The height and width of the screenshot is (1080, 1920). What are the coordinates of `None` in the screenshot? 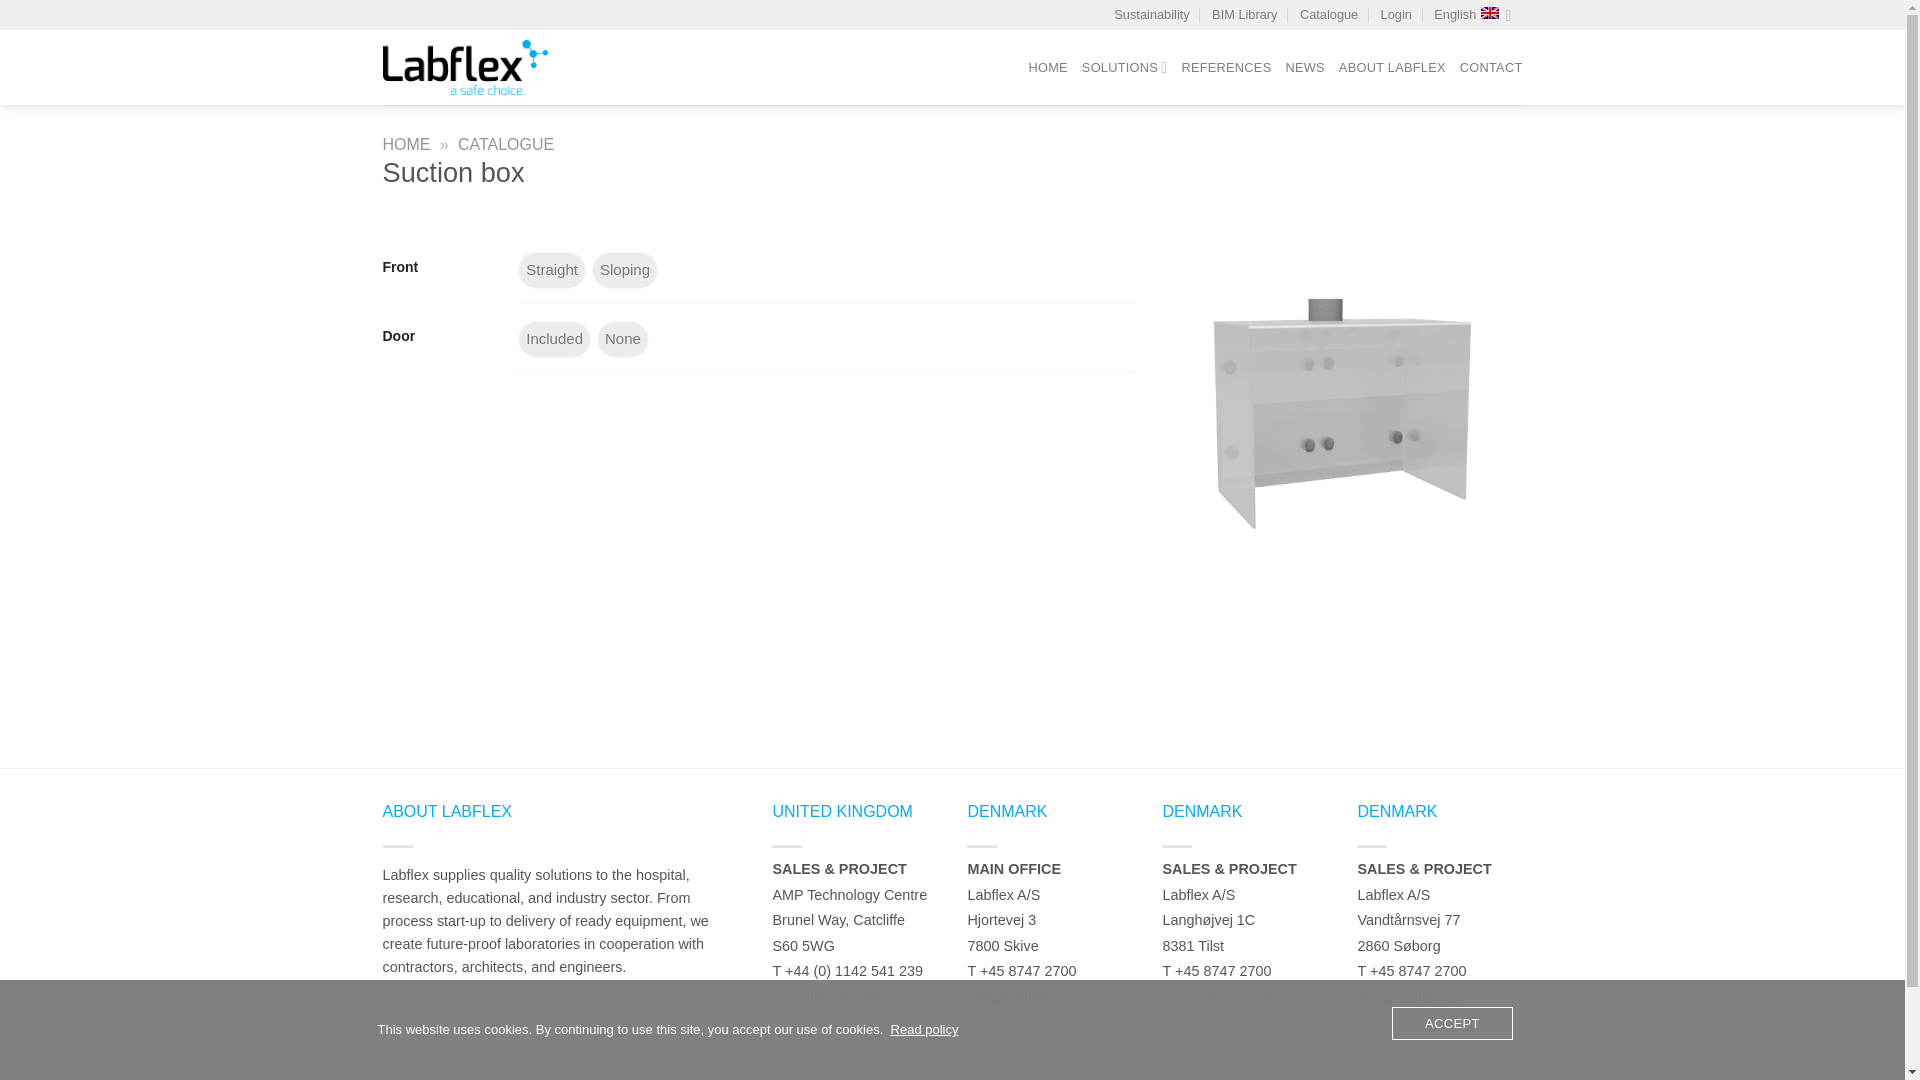 It's located at (622, 339).